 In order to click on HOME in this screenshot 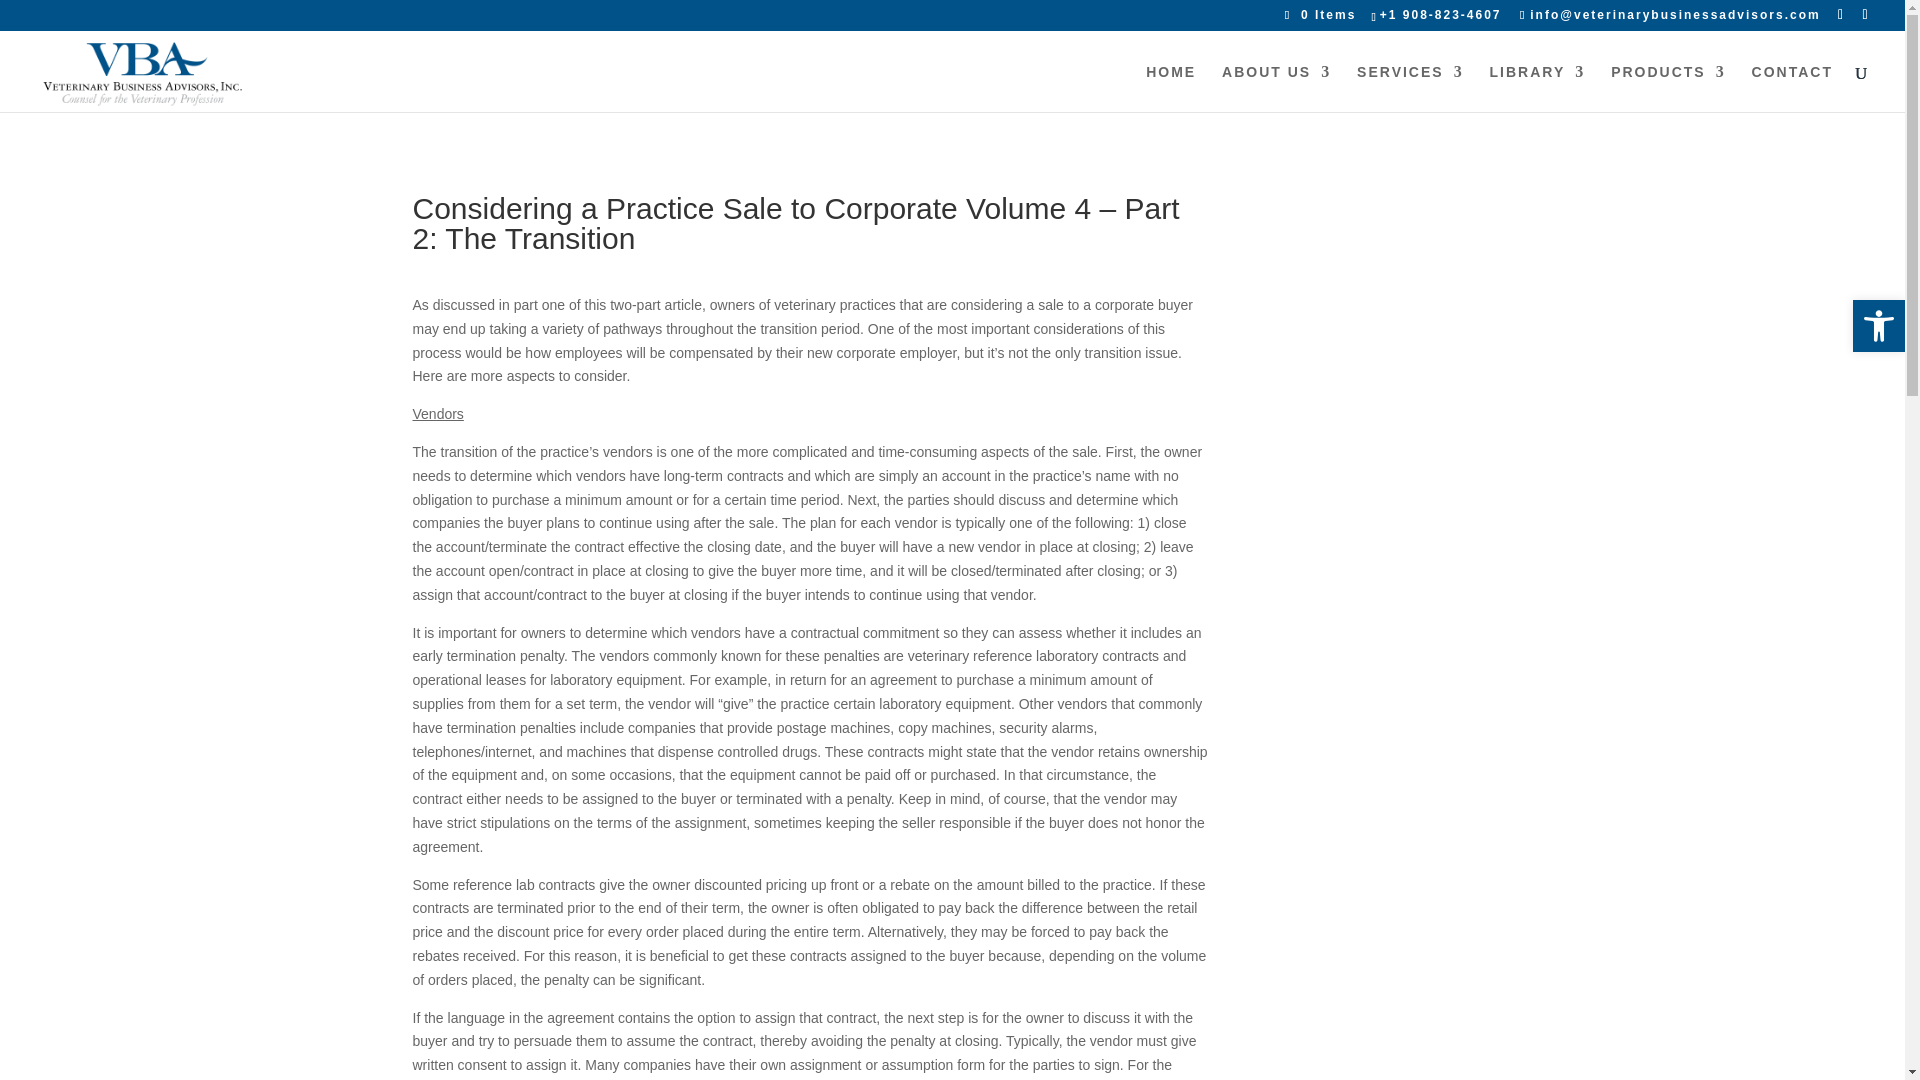, I will do `click(1171, 88)`.